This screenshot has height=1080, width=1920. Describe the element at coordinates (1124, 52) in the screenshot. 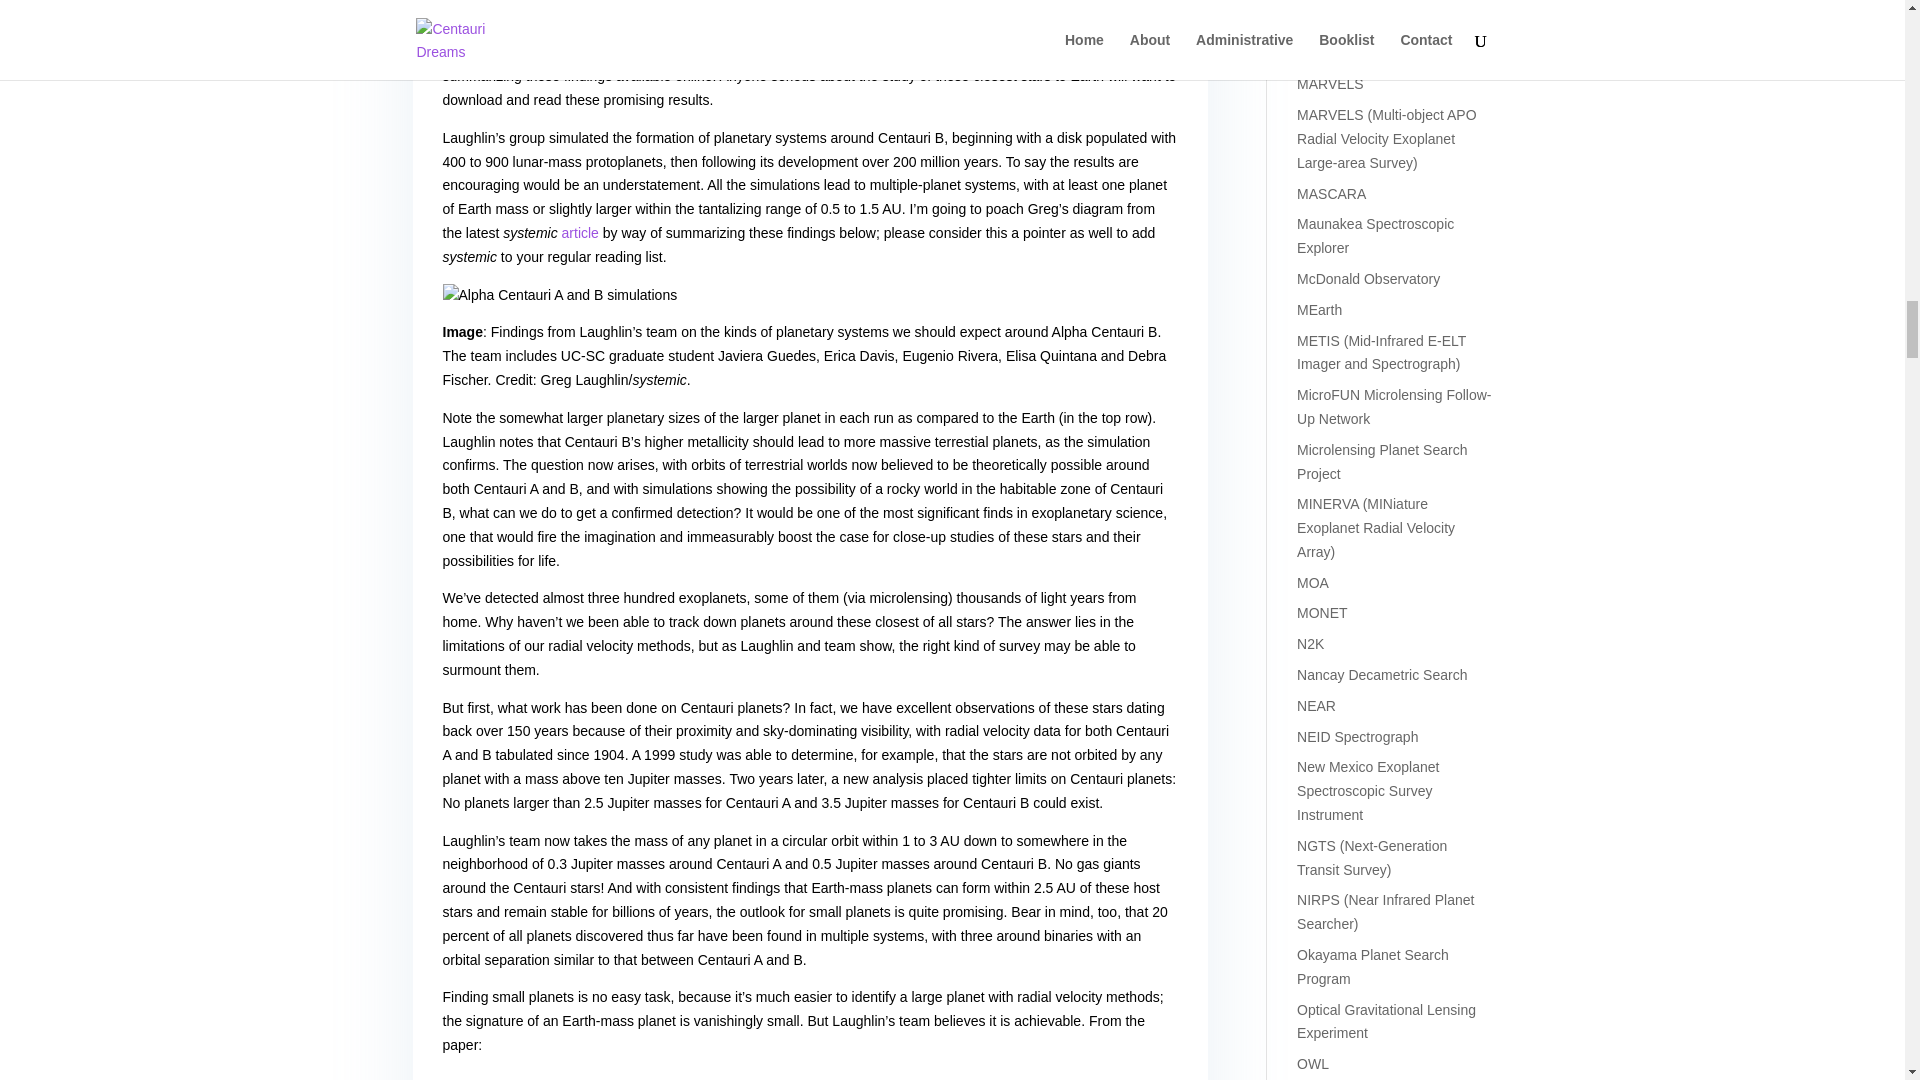

I see `recent paper` at that location.